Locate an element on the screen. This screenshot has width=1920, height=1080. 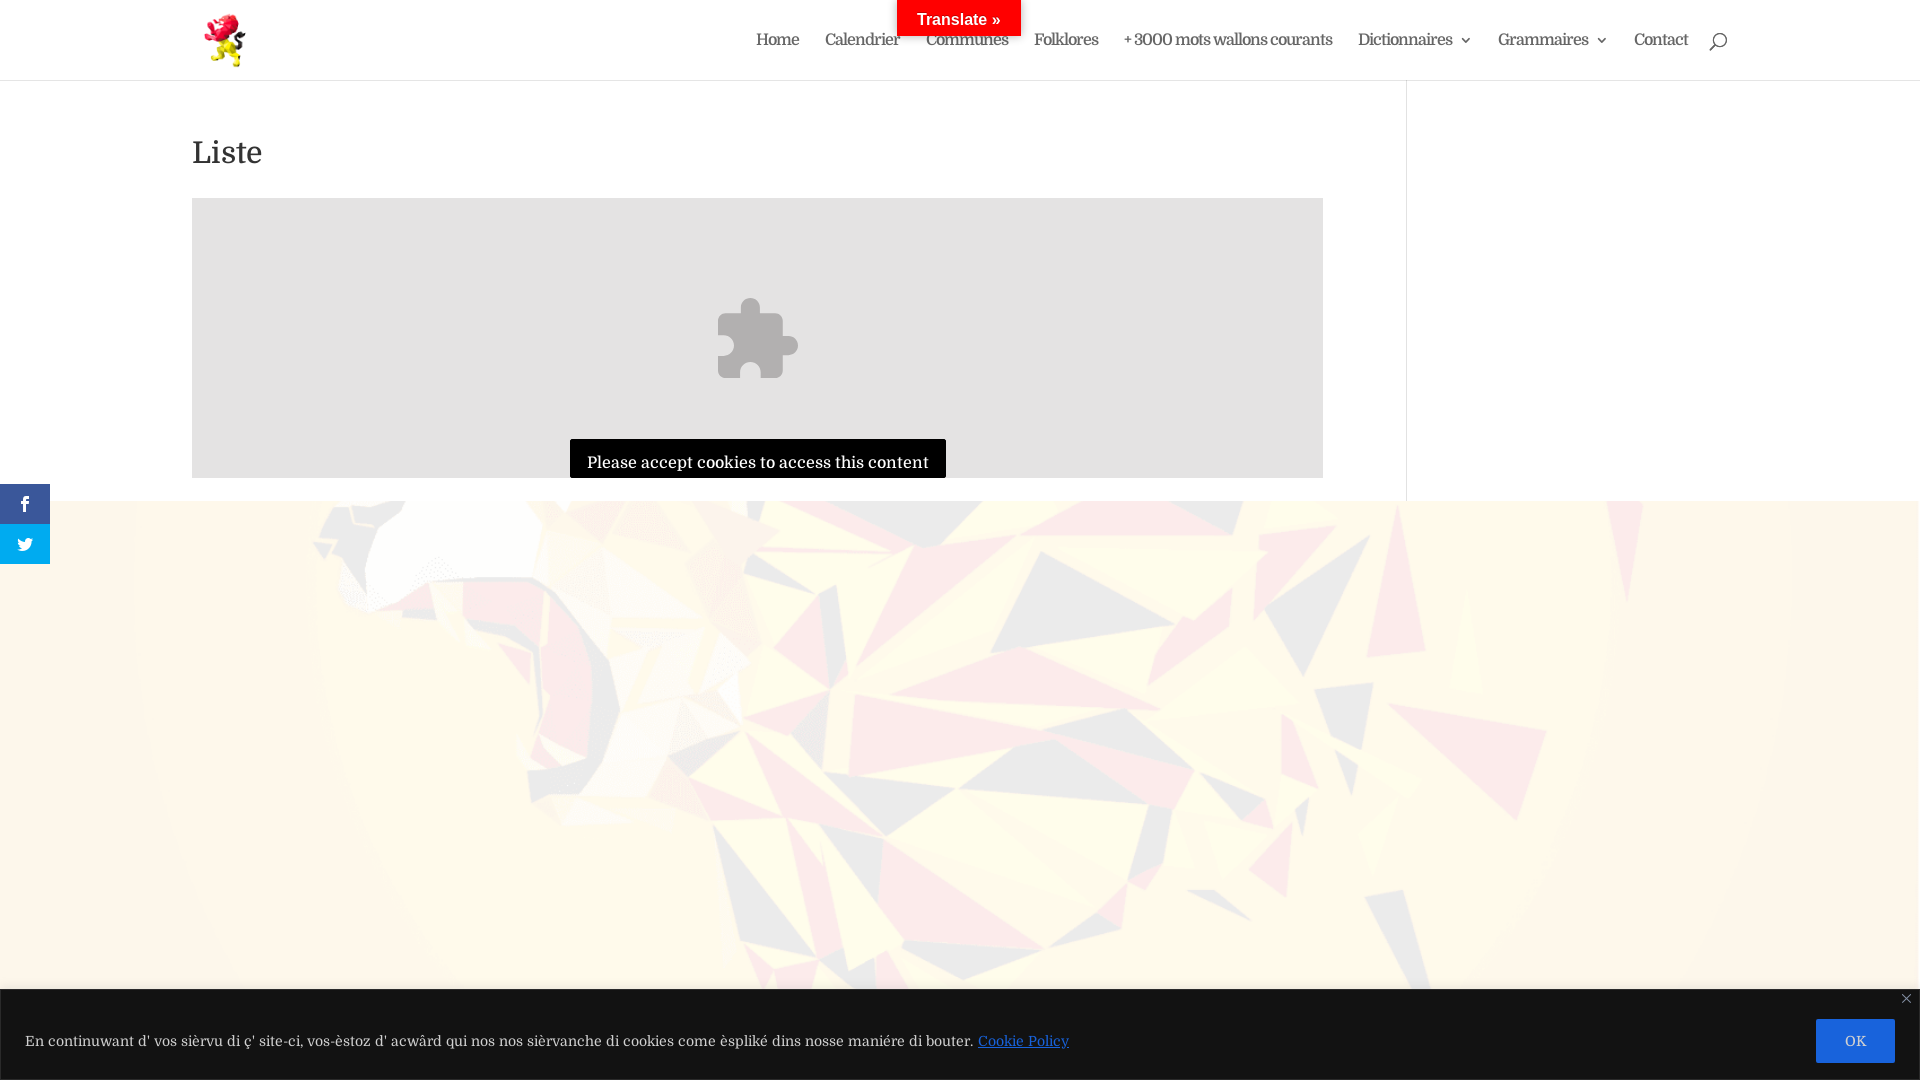
Contact is located at coordinates (1661, 56).